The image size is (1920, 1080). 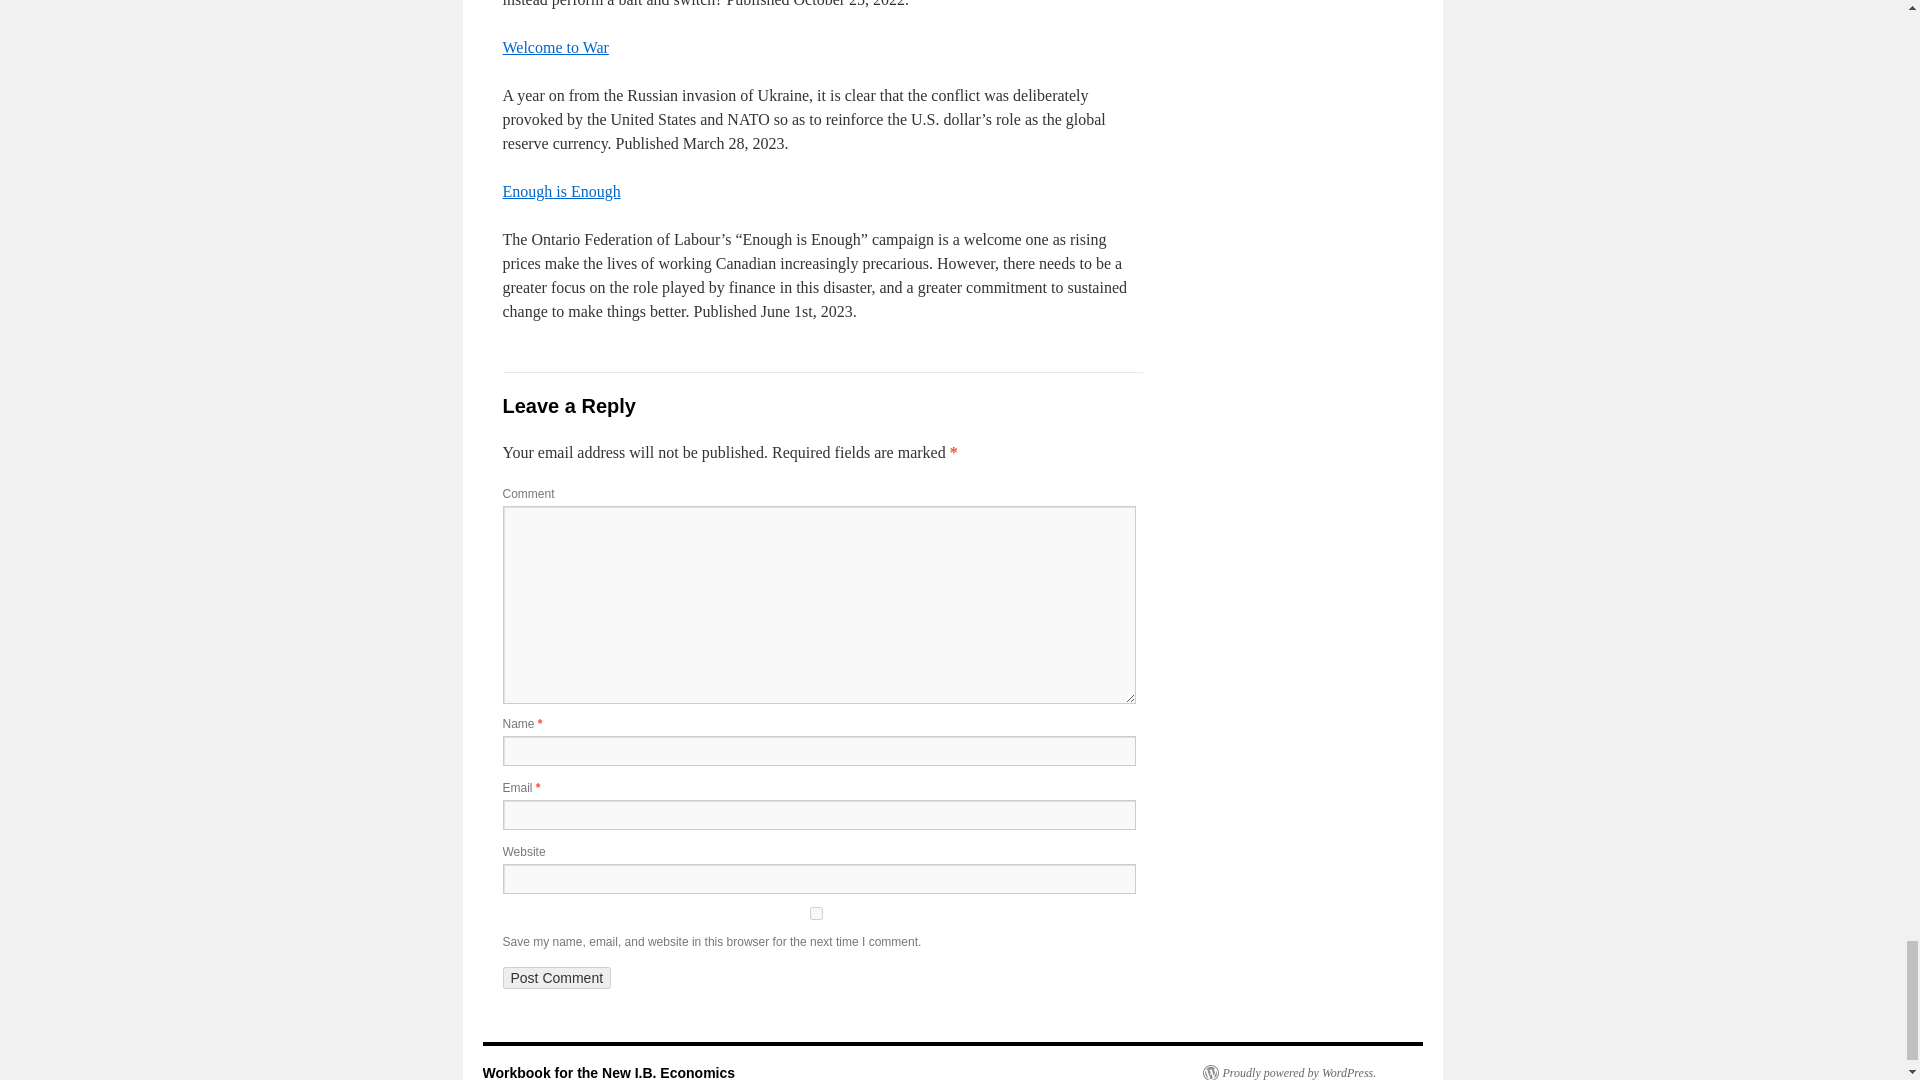 What do you see at coordinates (556, 978) in the screenshot?
I see `Post Comment` at bounding box center [556, 978].